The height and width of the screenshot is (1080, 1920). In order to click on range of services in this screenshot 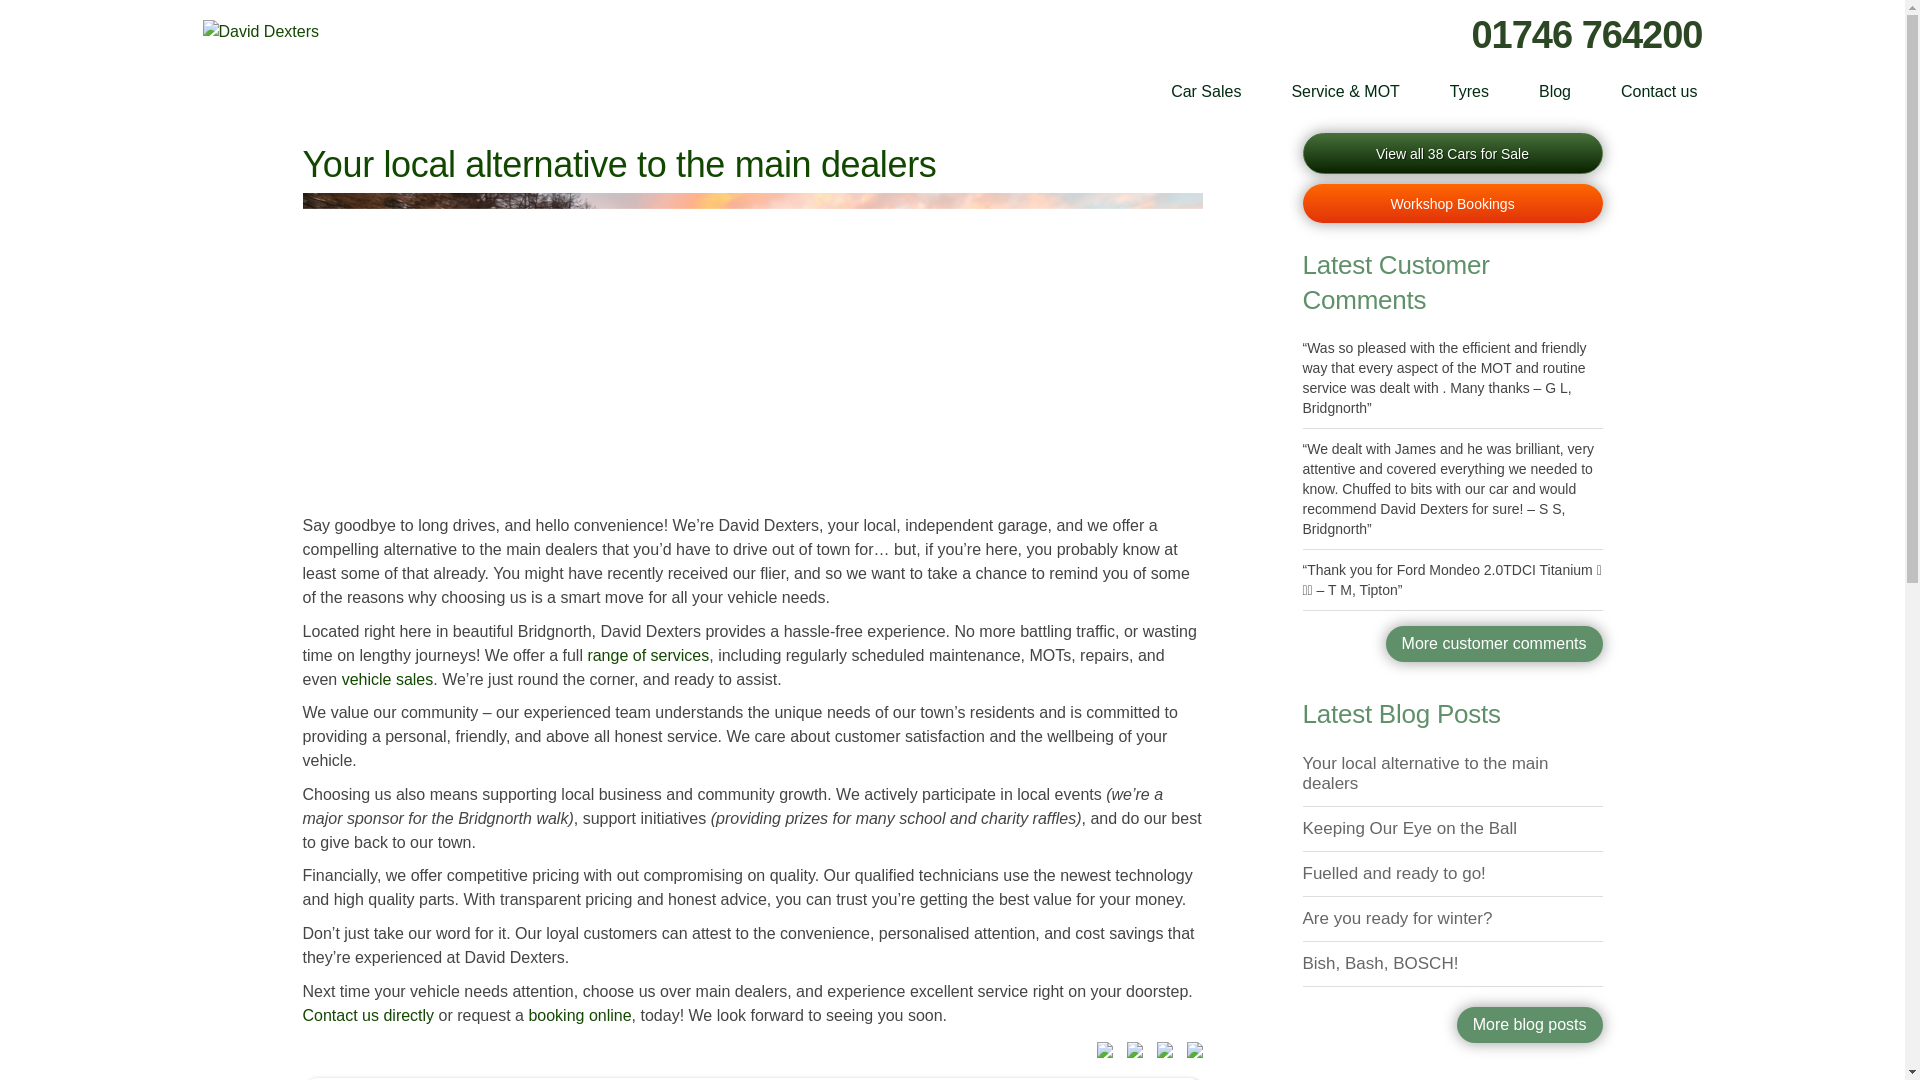, I will do `click(648, 655)`.